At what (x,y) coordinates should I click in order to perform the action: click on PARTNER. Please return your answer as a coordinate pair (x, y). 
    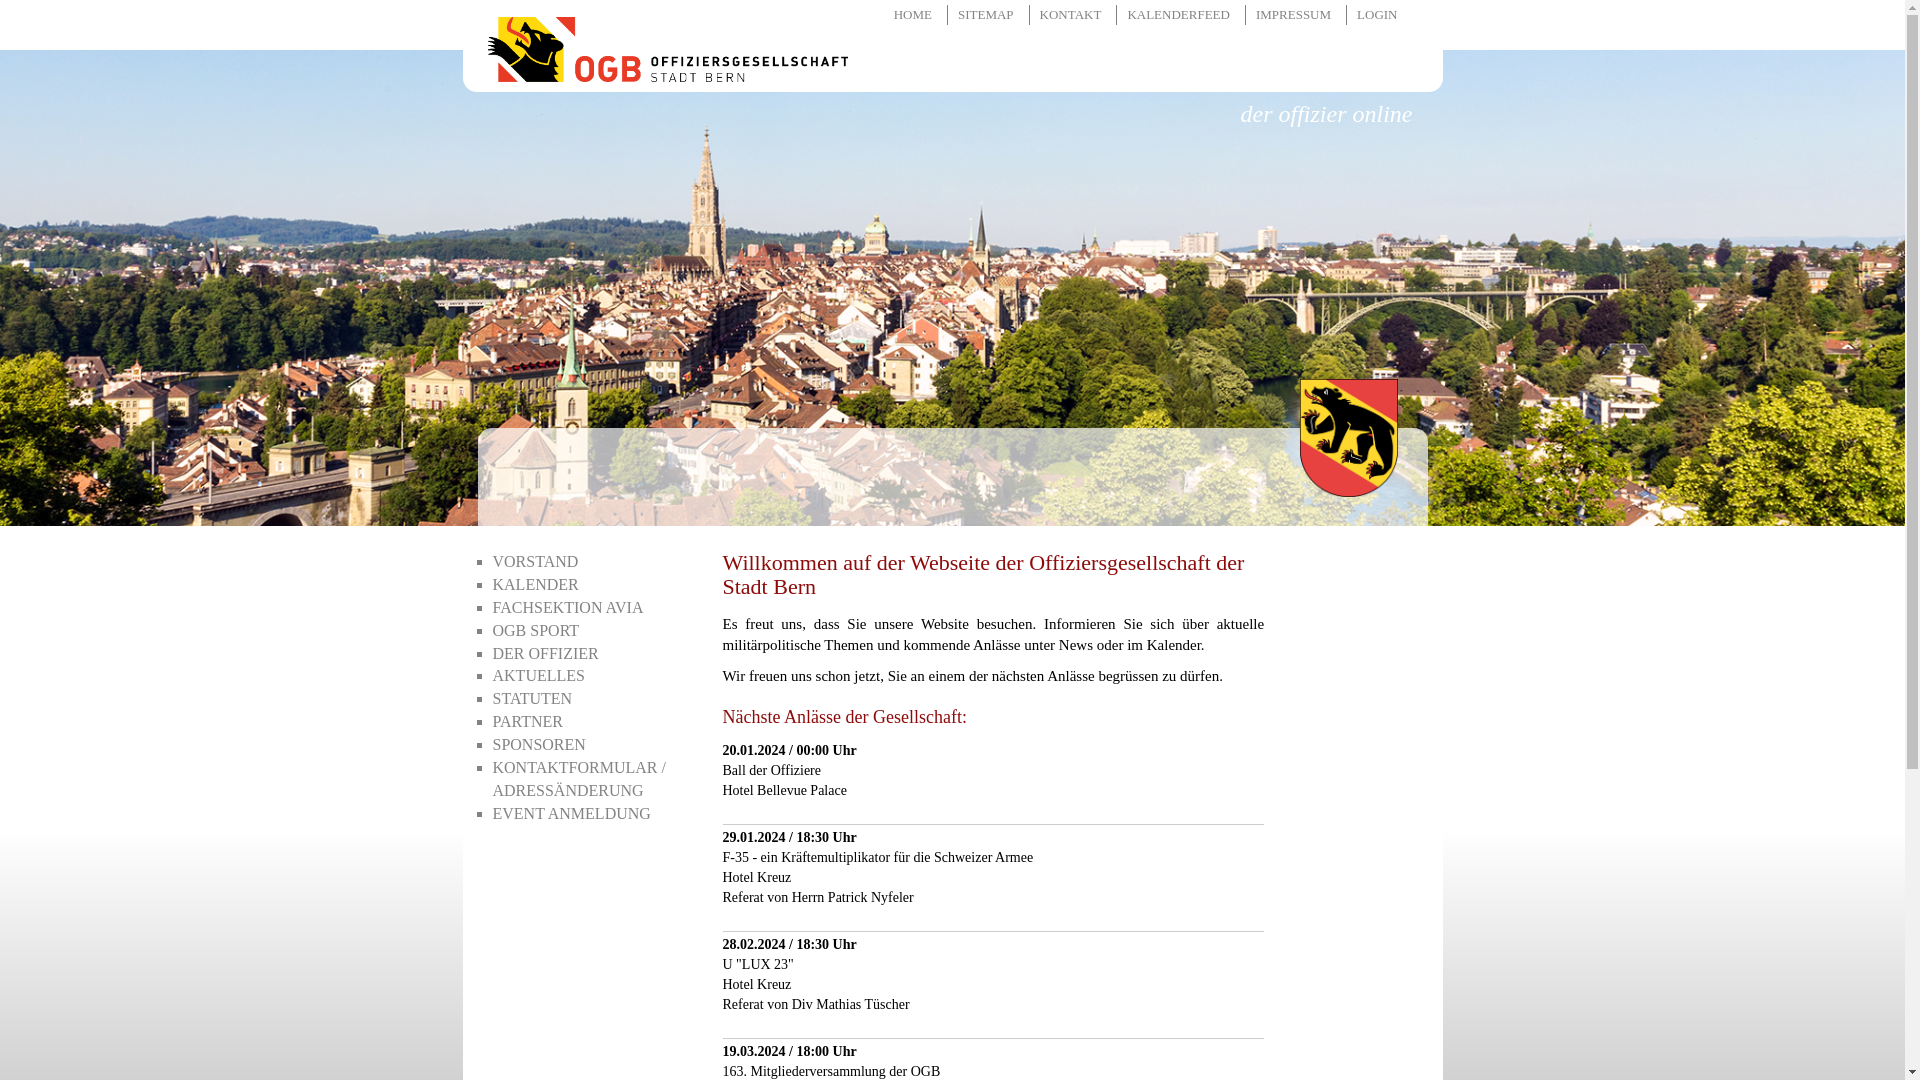
    Looking at the image, I should click on (592, 722).